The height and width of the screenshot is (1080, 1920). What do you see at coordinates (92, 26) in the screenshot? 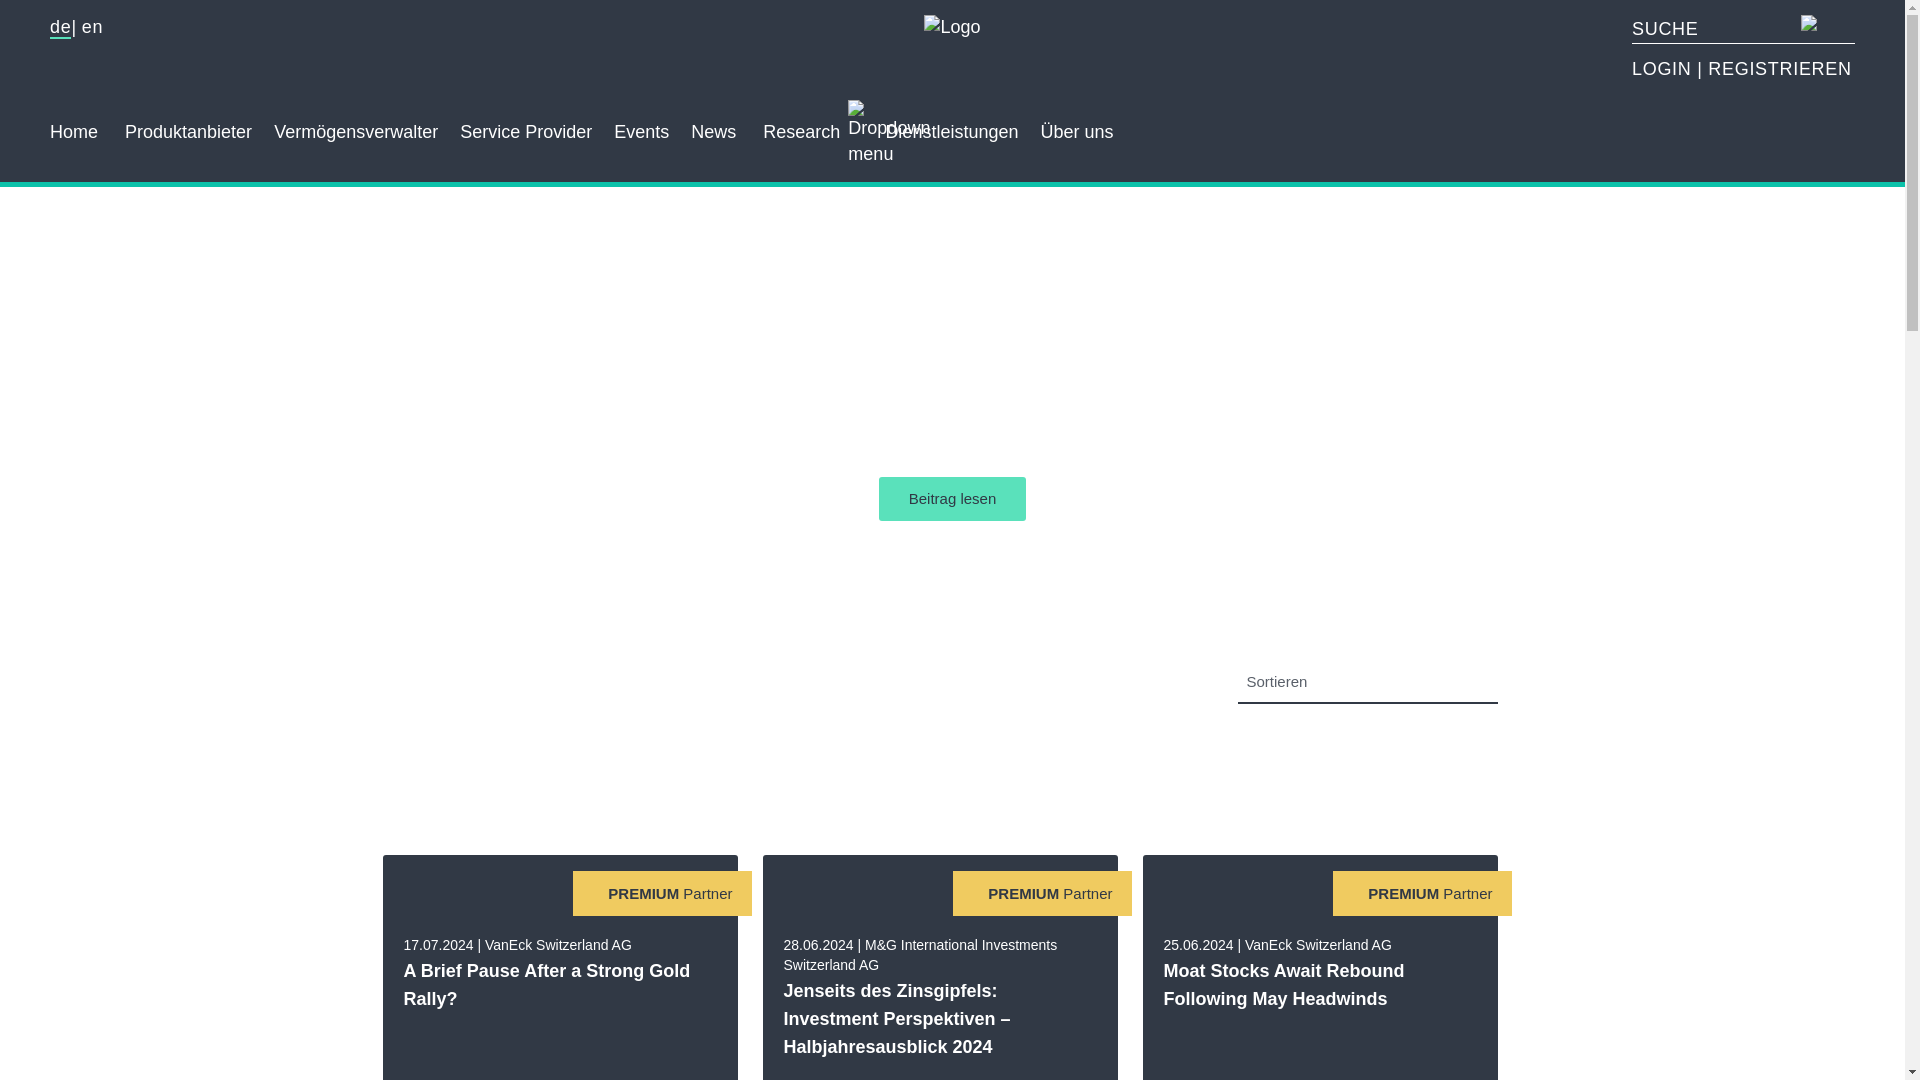
I see `en` at bounding box center [92, 26].